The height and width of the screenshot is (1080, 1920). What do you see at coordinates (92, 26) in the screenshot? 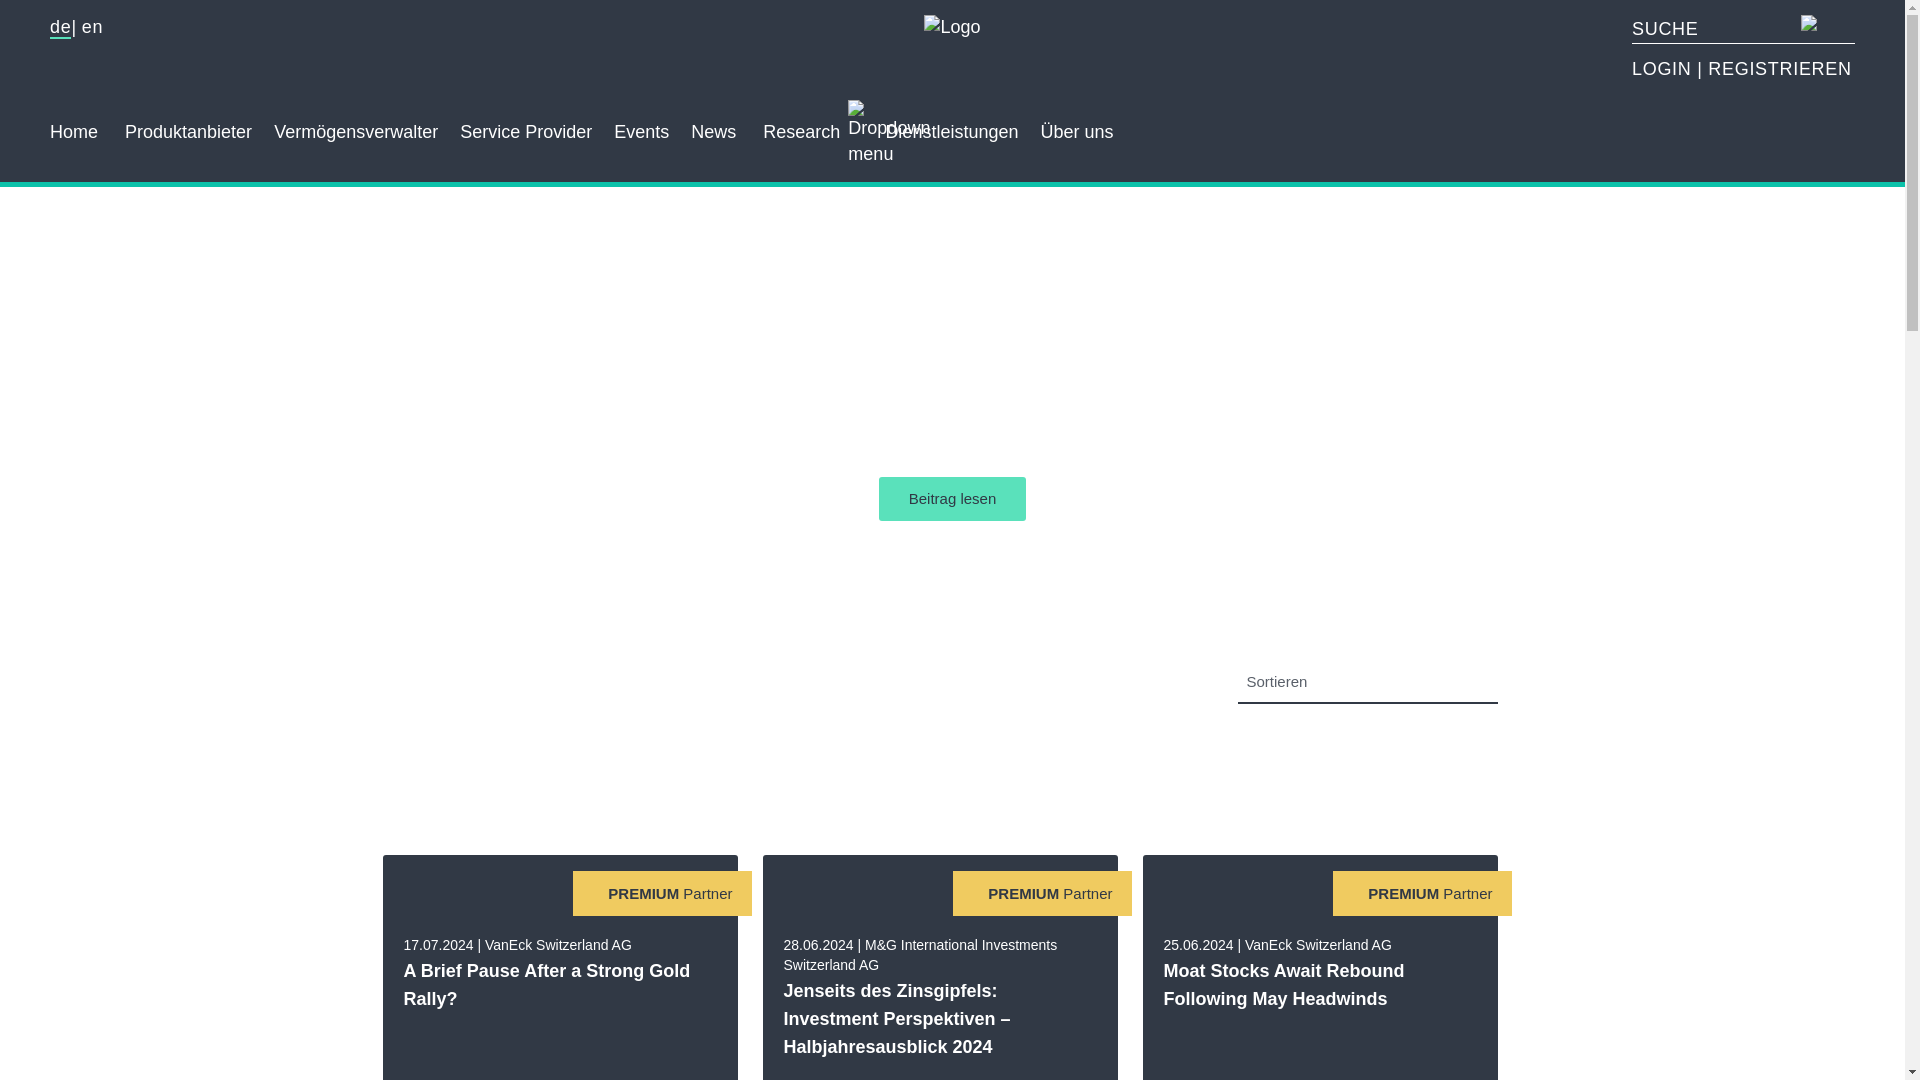
I see `en` at bounding box center [92, 26].